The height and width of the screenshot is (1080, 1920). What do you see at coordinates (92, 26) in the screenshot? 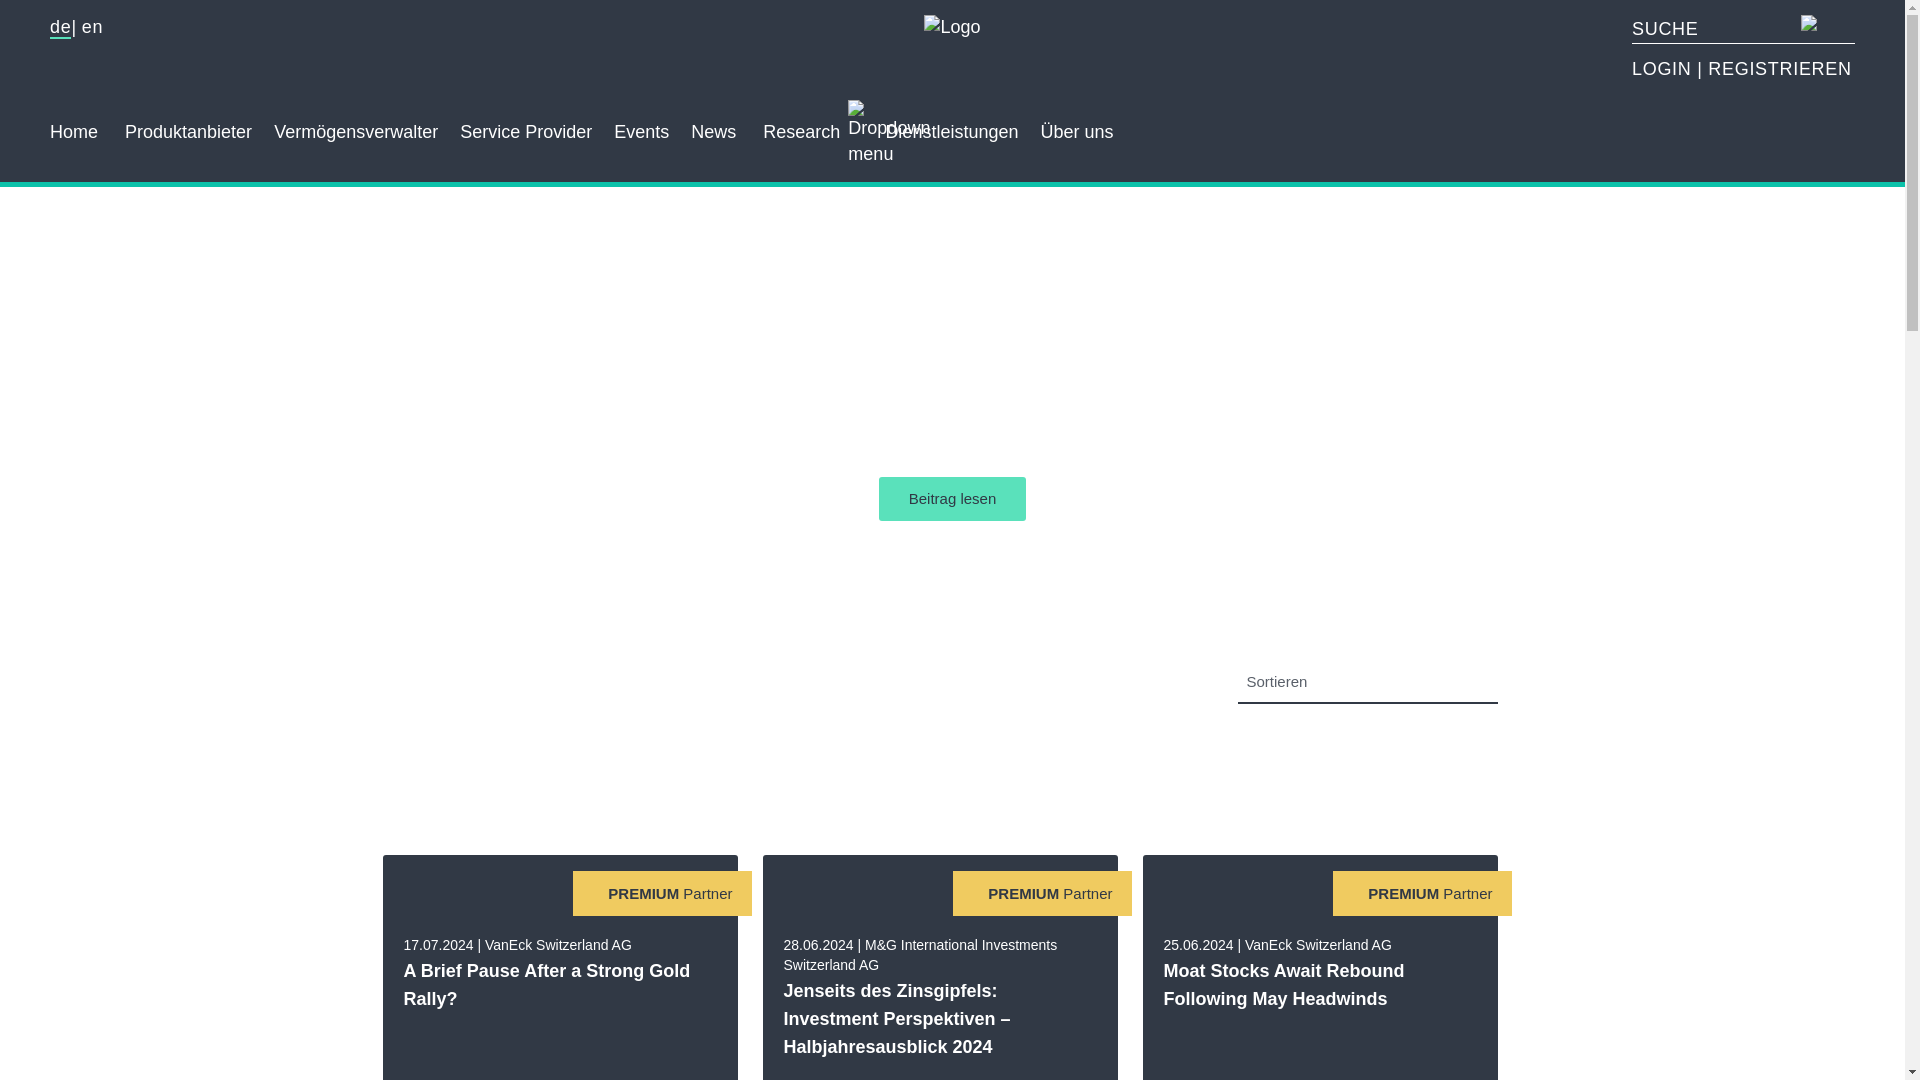
I see `en` at bounding box center [92, 26].